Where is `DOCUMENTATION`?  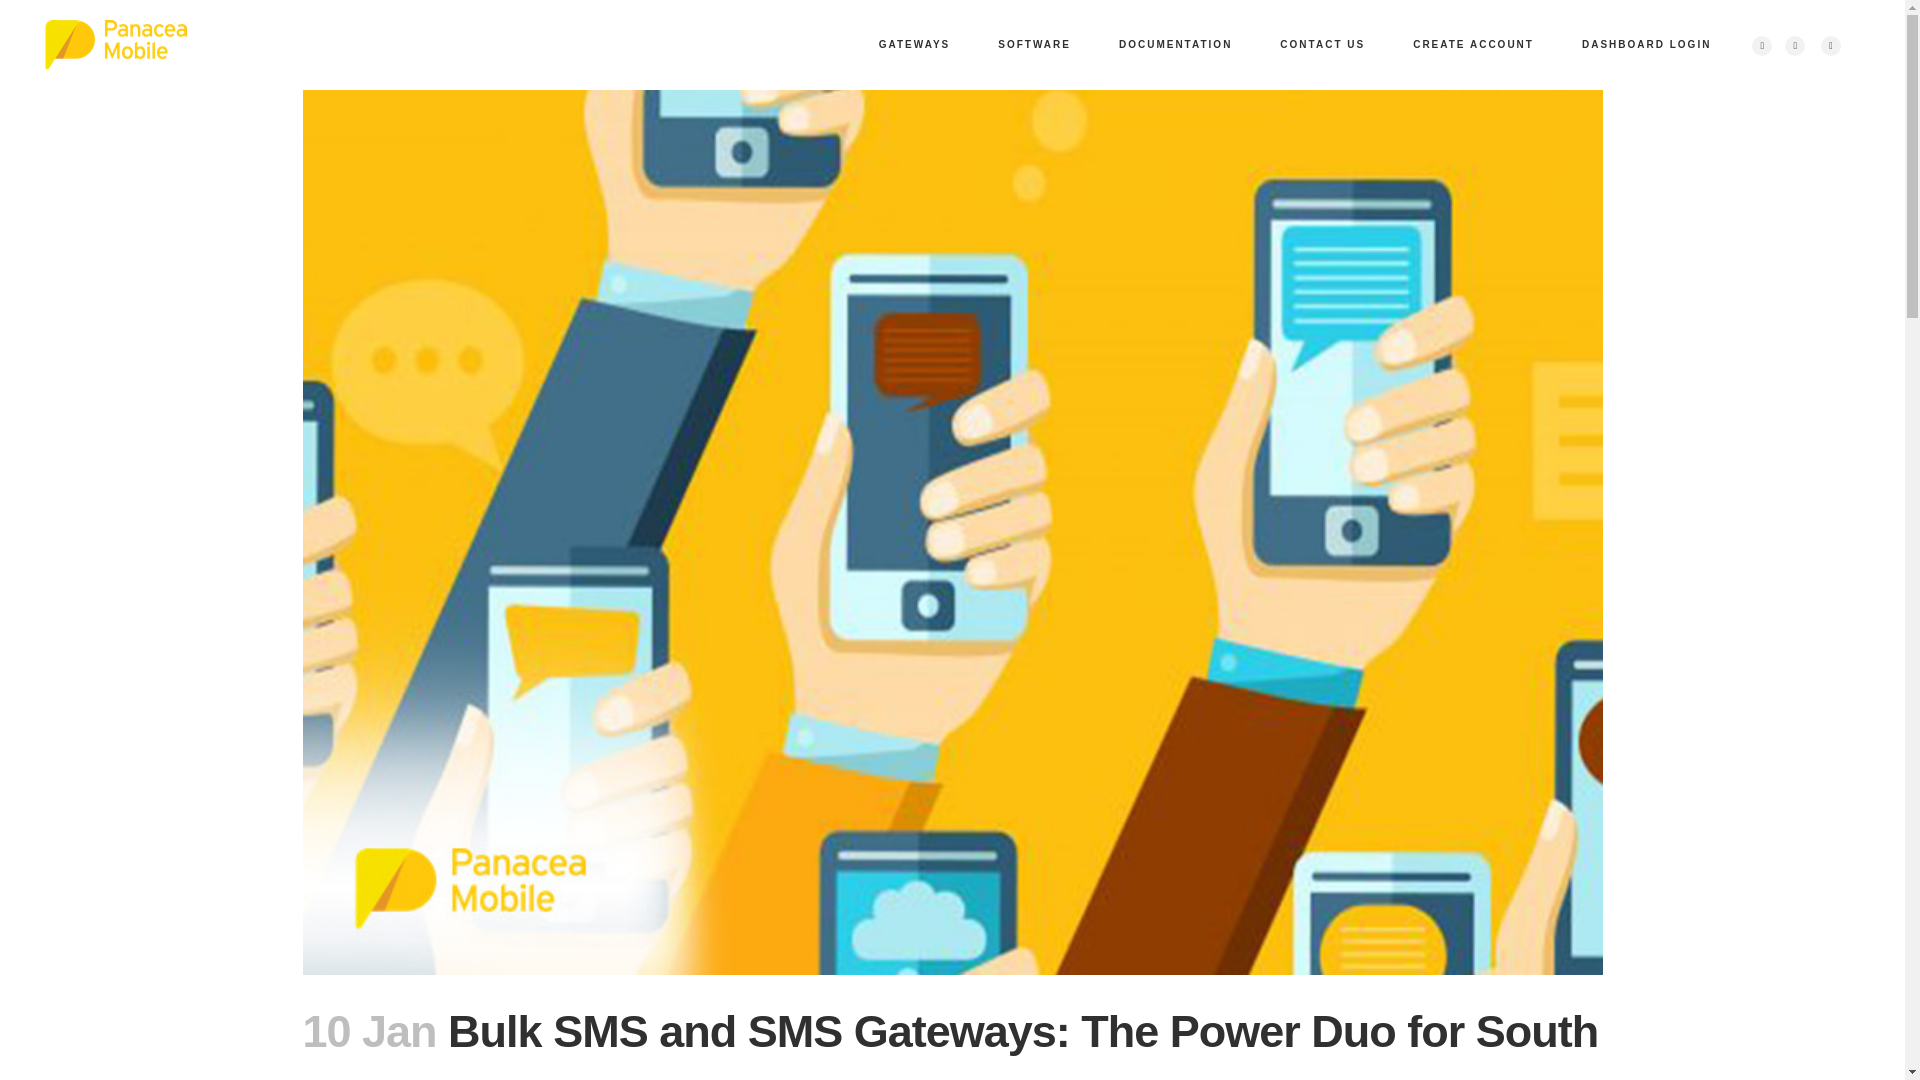
DOCUMENTATION is located at coordinates (1174, 44).